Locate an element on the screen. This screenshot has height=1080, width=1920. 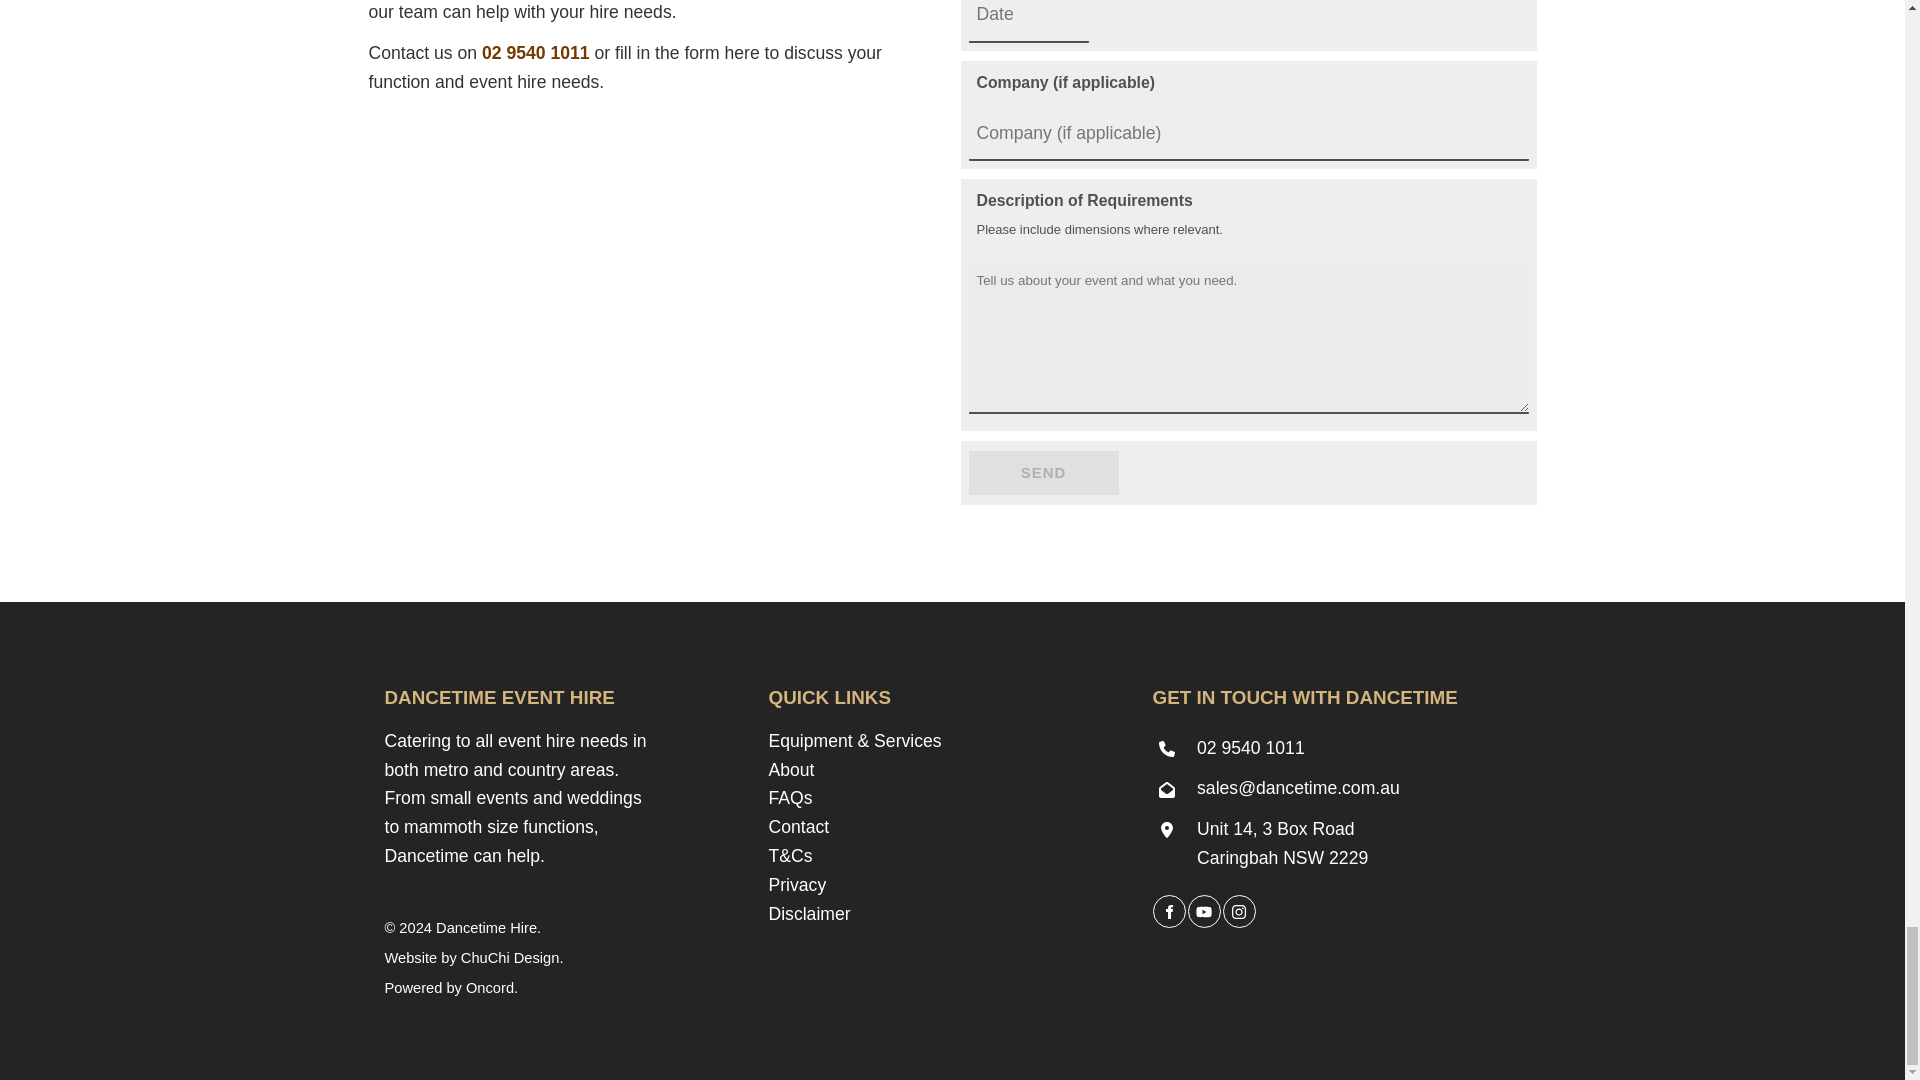
Youtube is located at coordinates (1204, 911).